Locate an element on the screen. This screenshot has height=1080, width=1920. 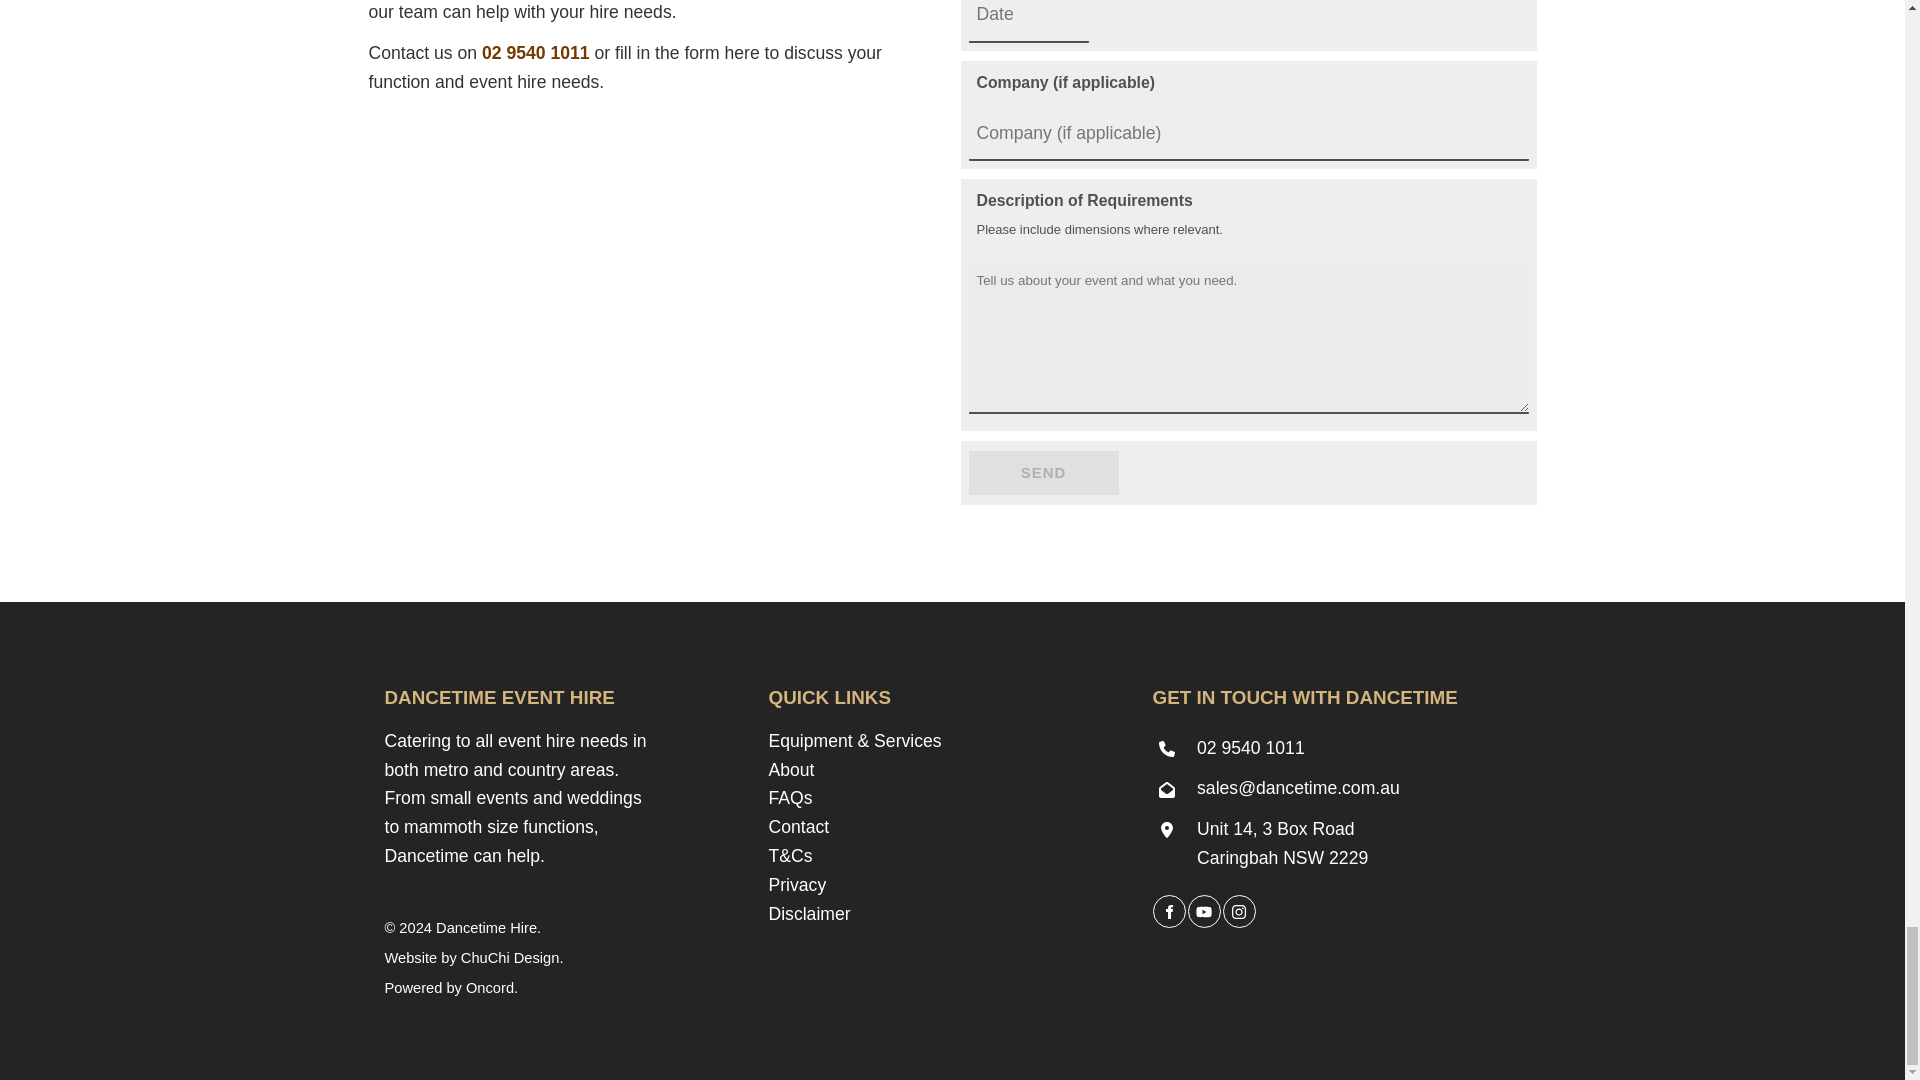
Youtube is located at coordinates (1204, 911).